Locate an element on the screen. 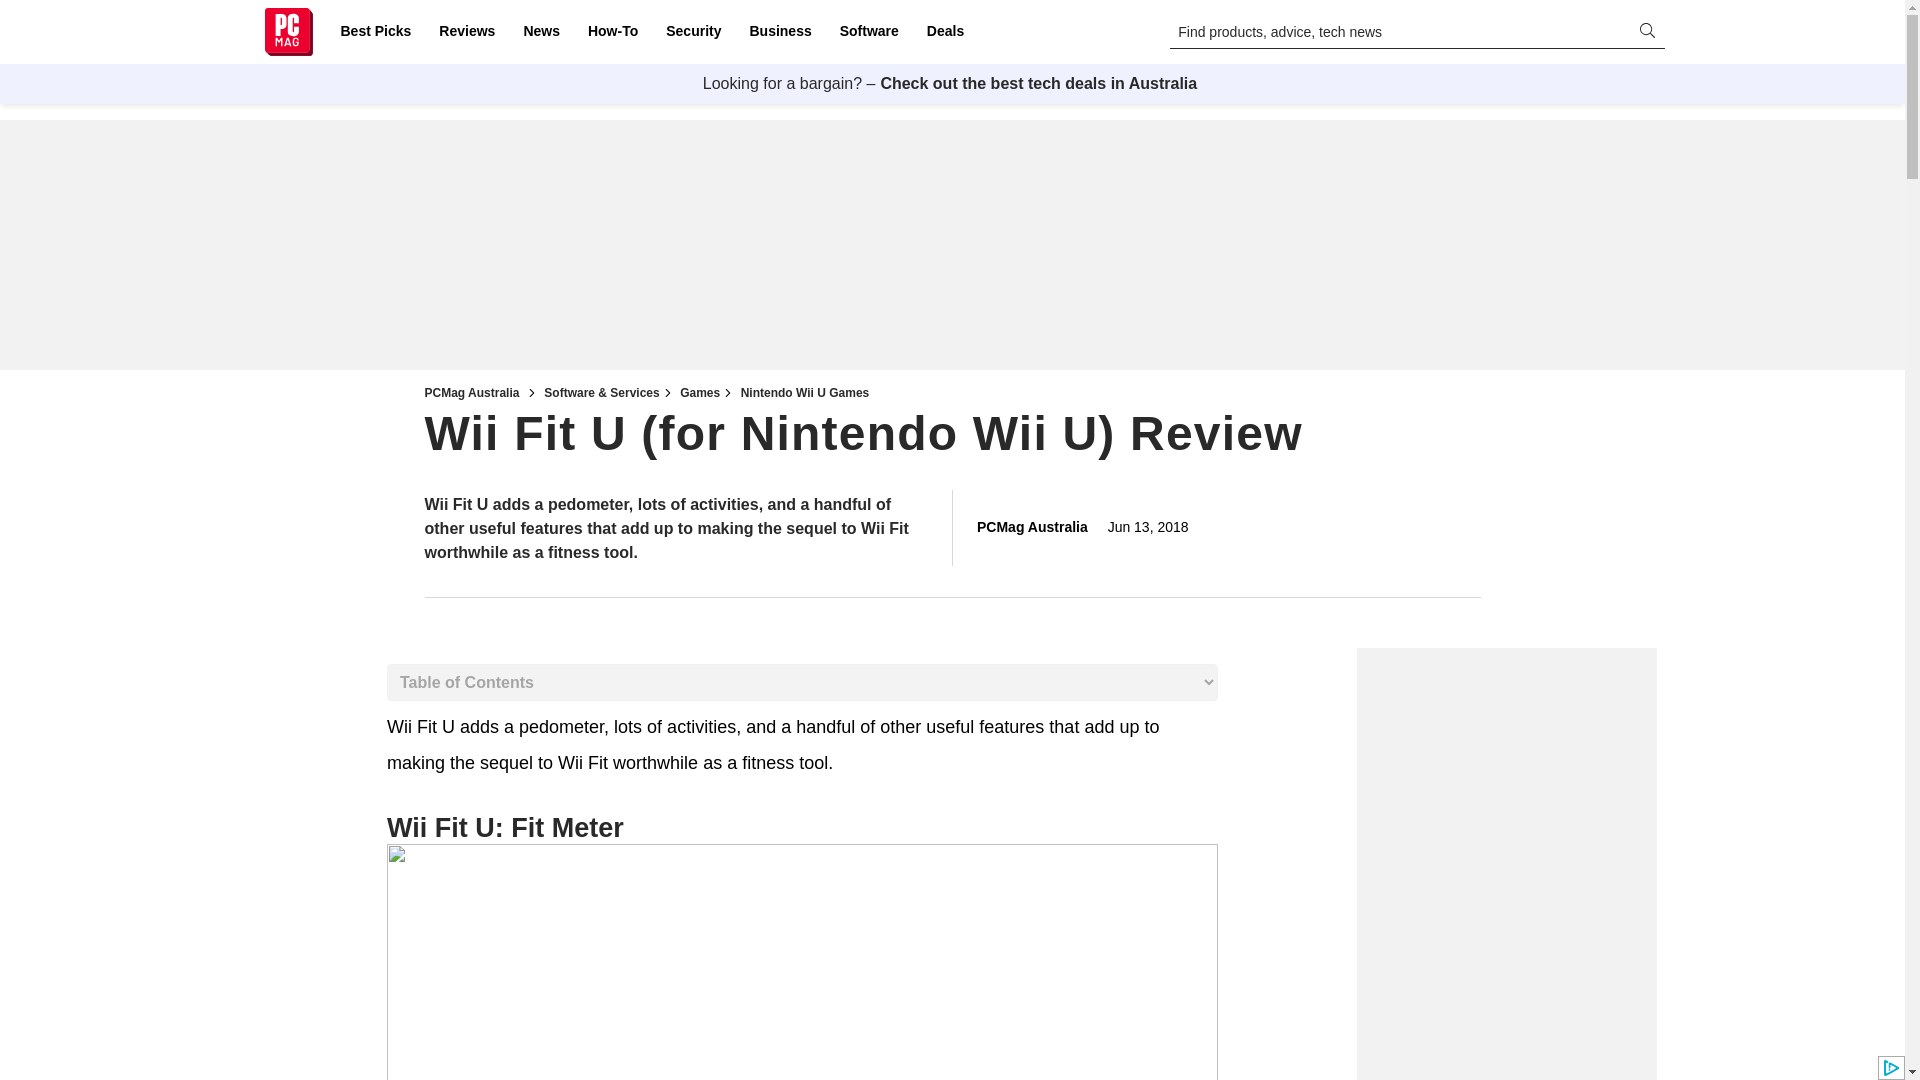  Security is located at coordinates (694, 32).